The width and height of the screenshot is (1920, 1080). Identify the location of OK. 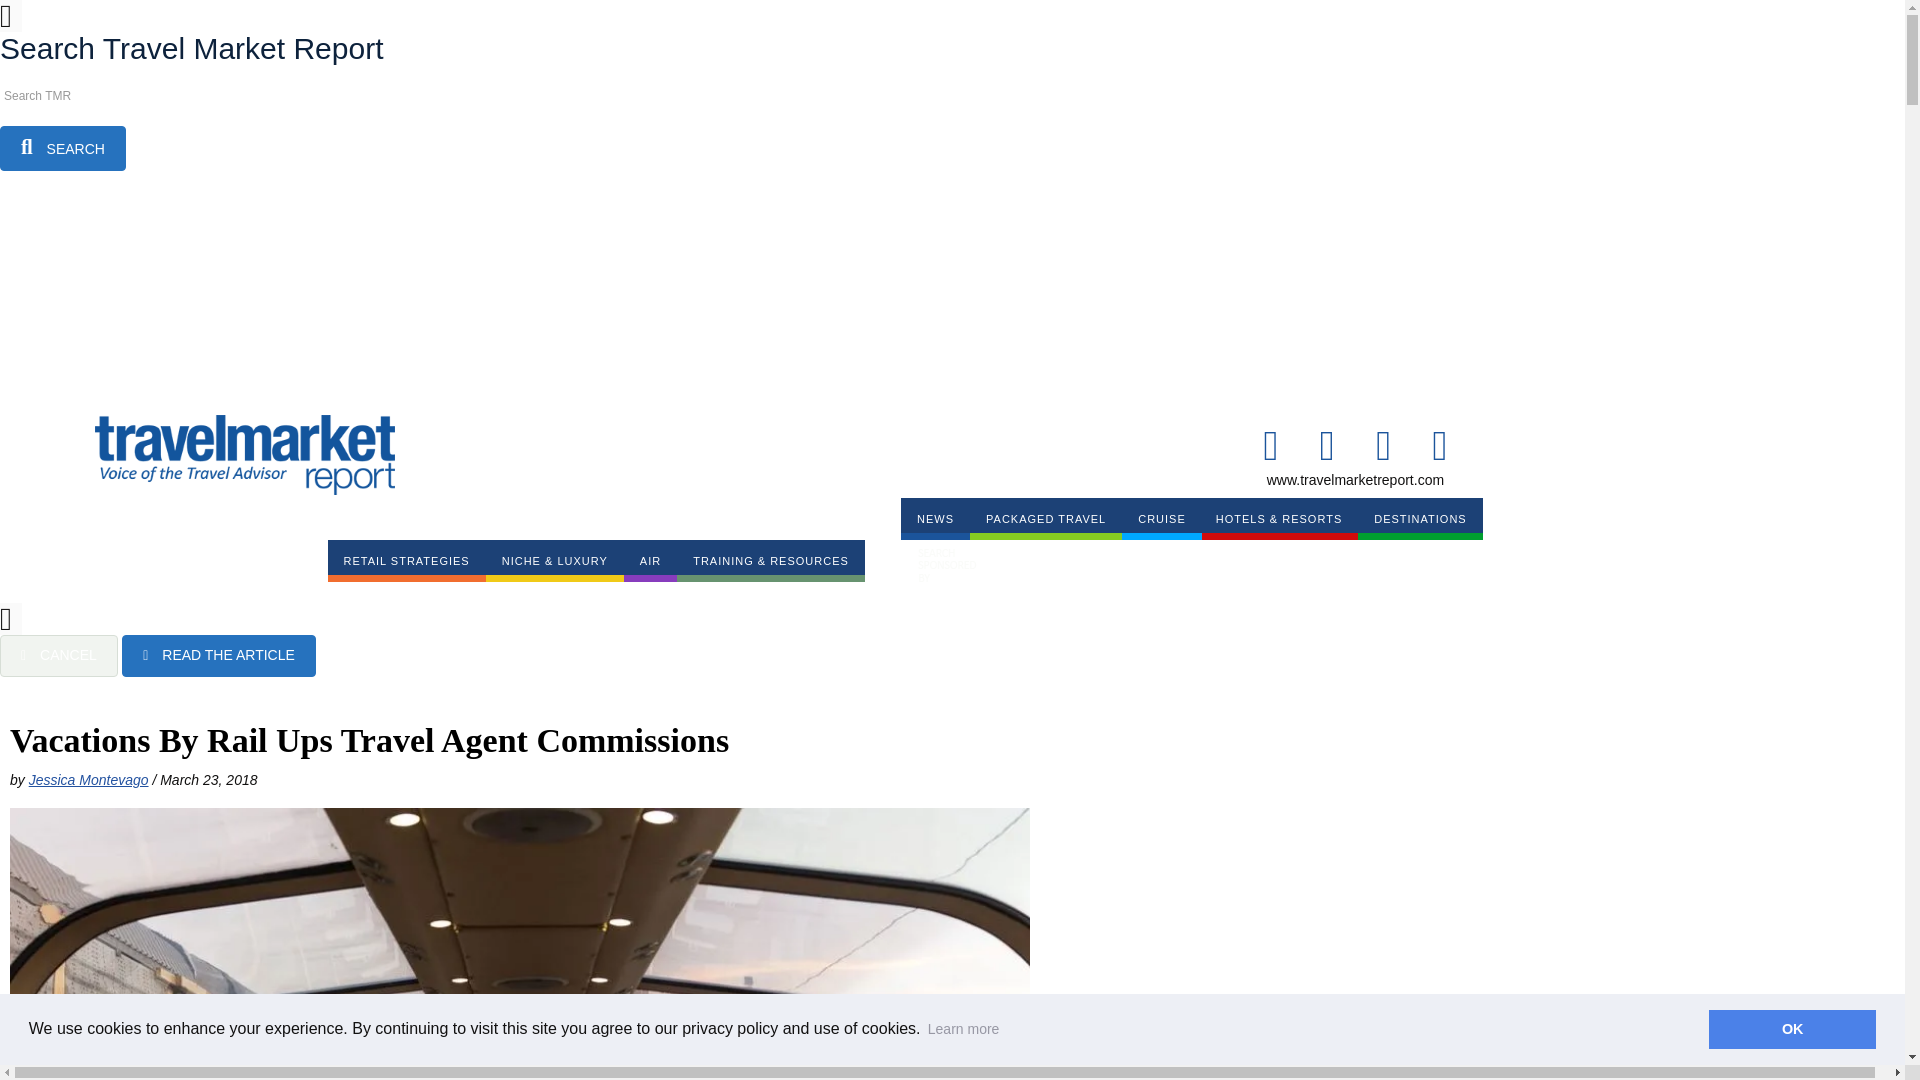
(1792, 1029).